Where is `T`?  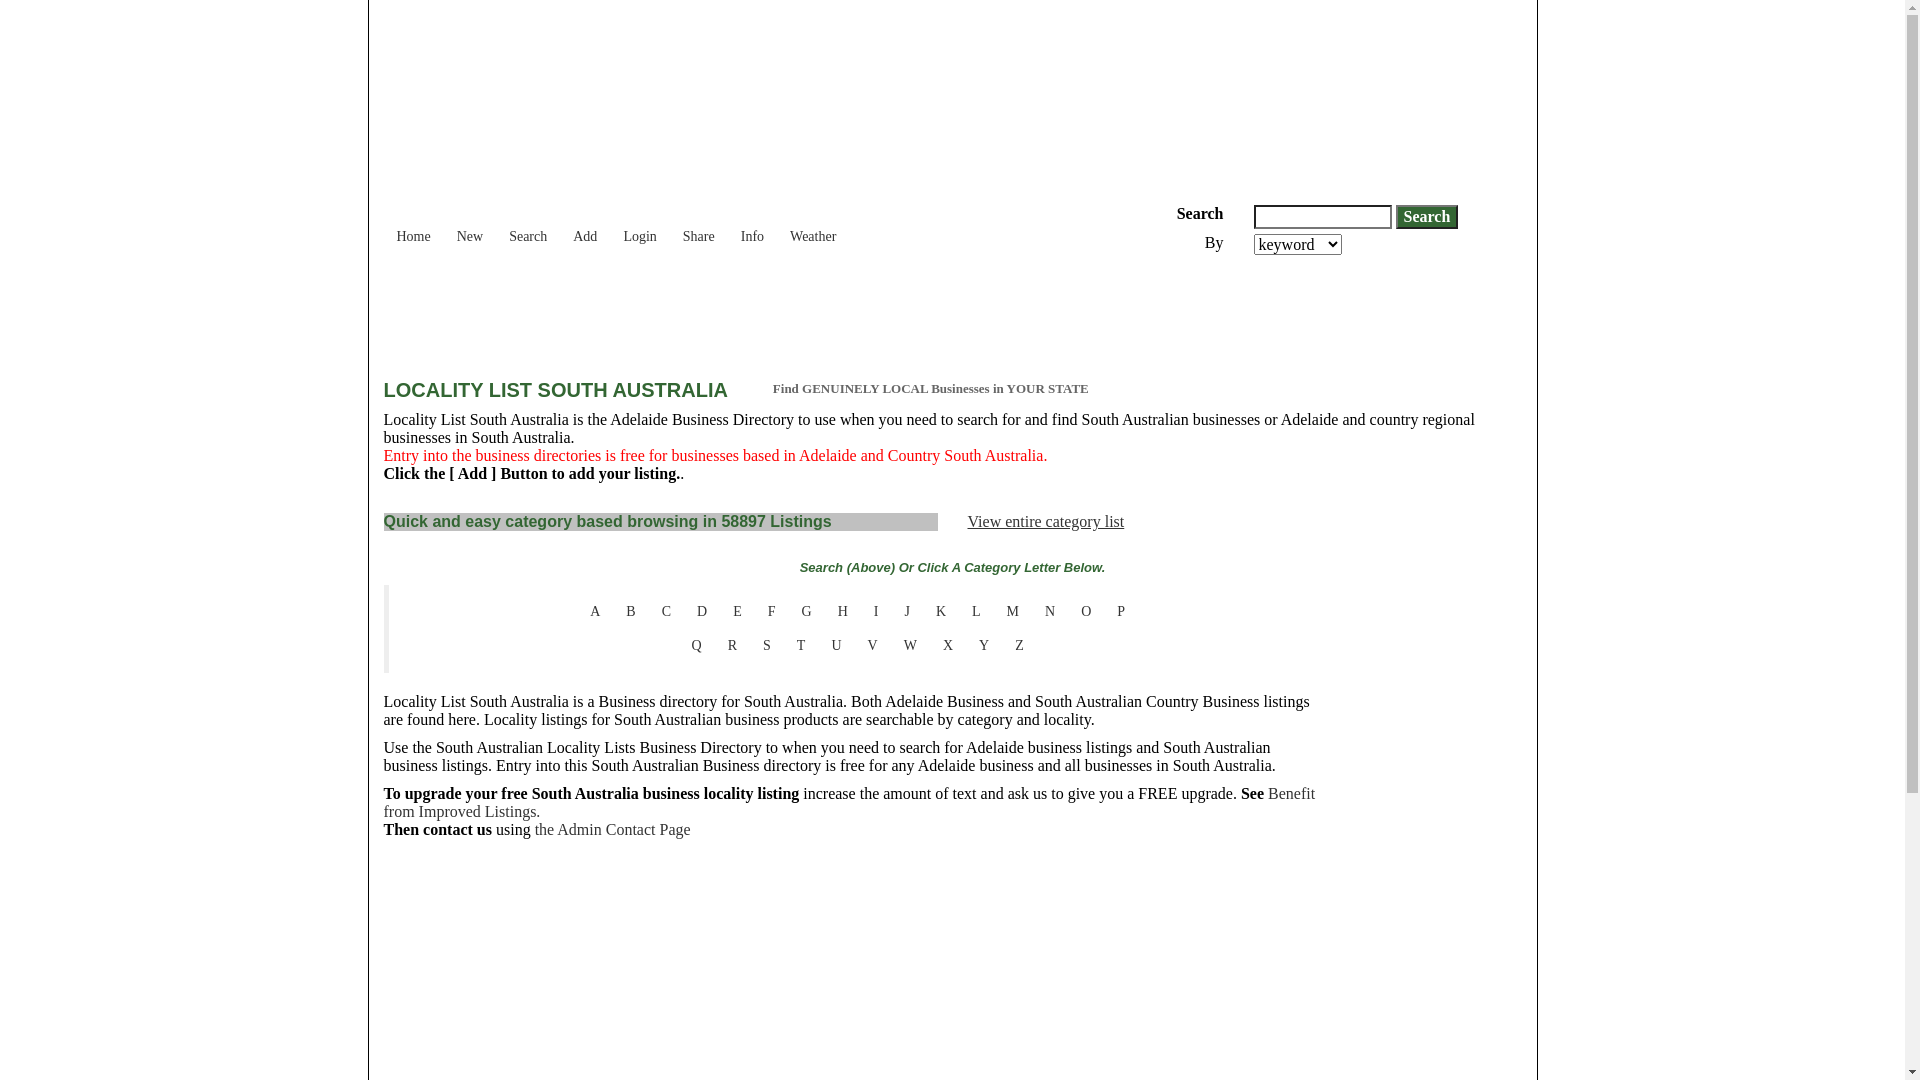 T is located at coordinates (802, 646).